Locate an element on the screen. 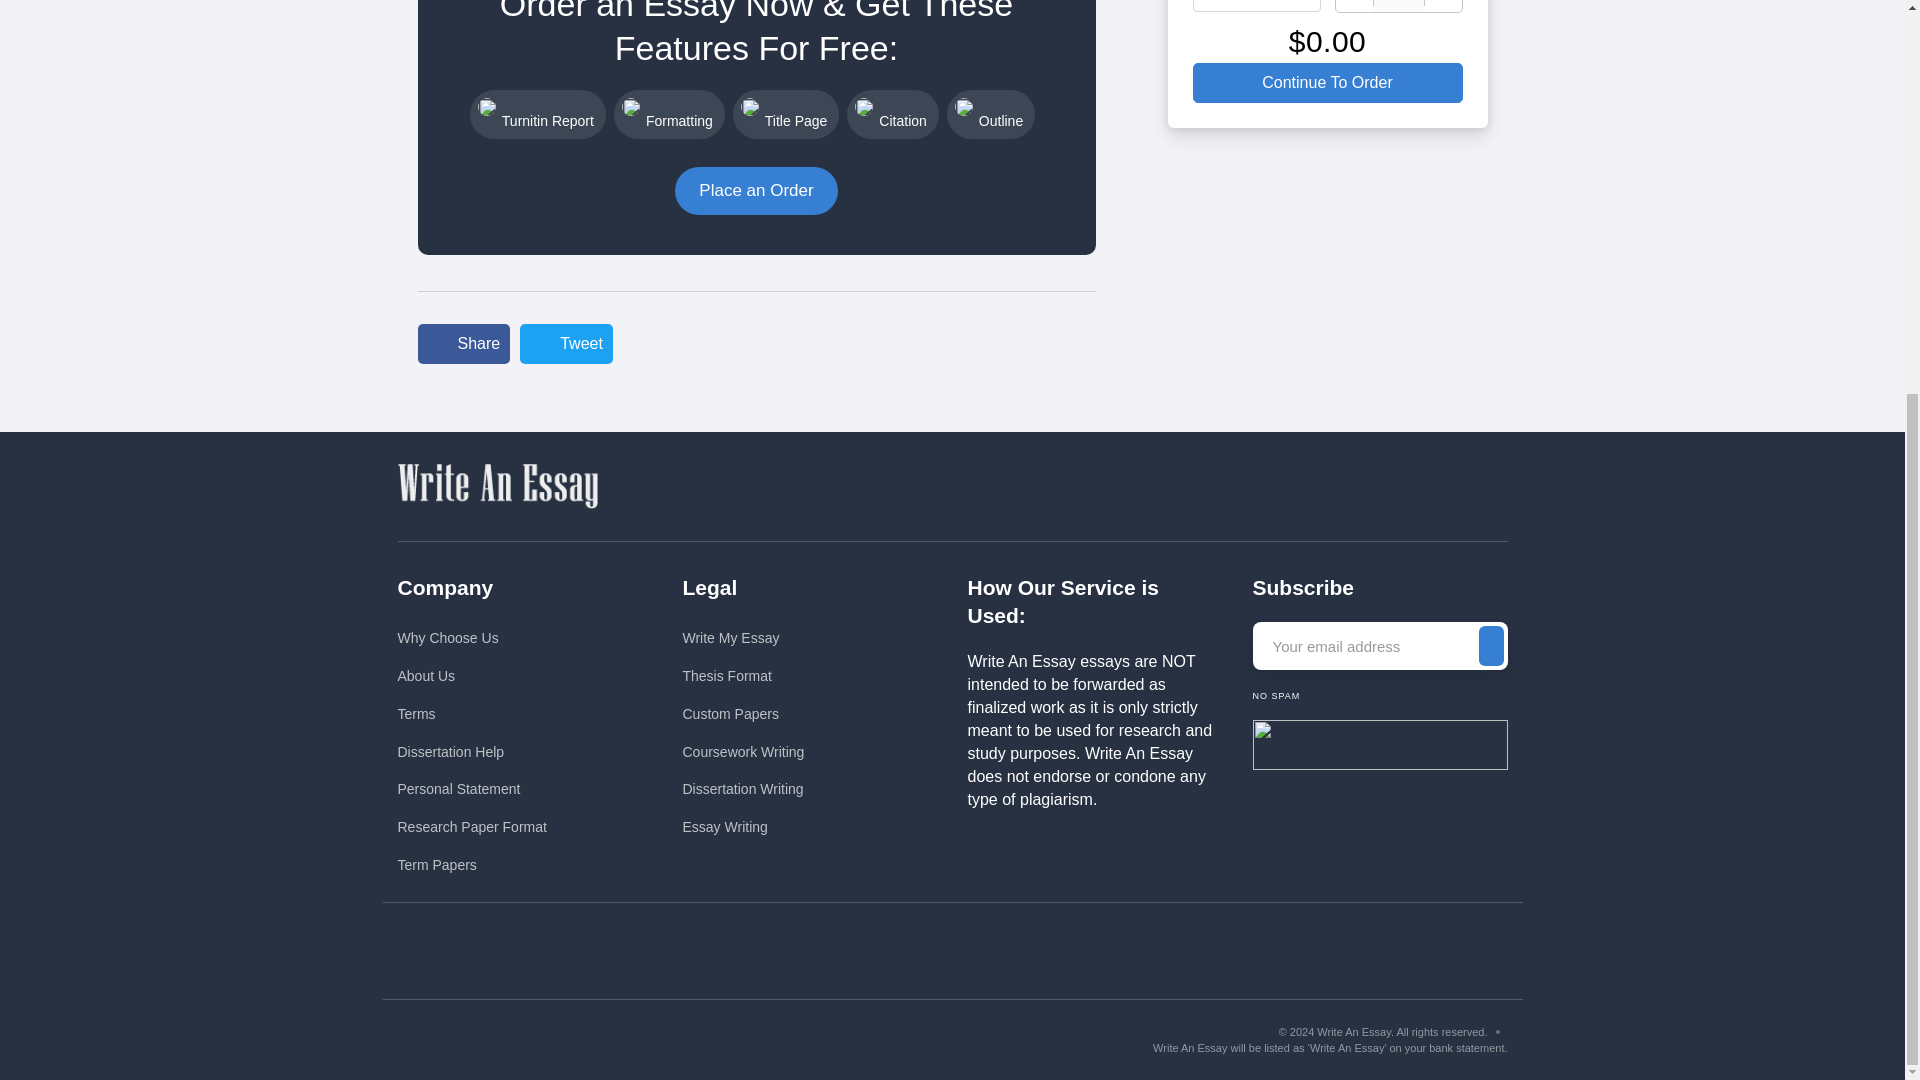  About Us is located at coordinates (472, 676).